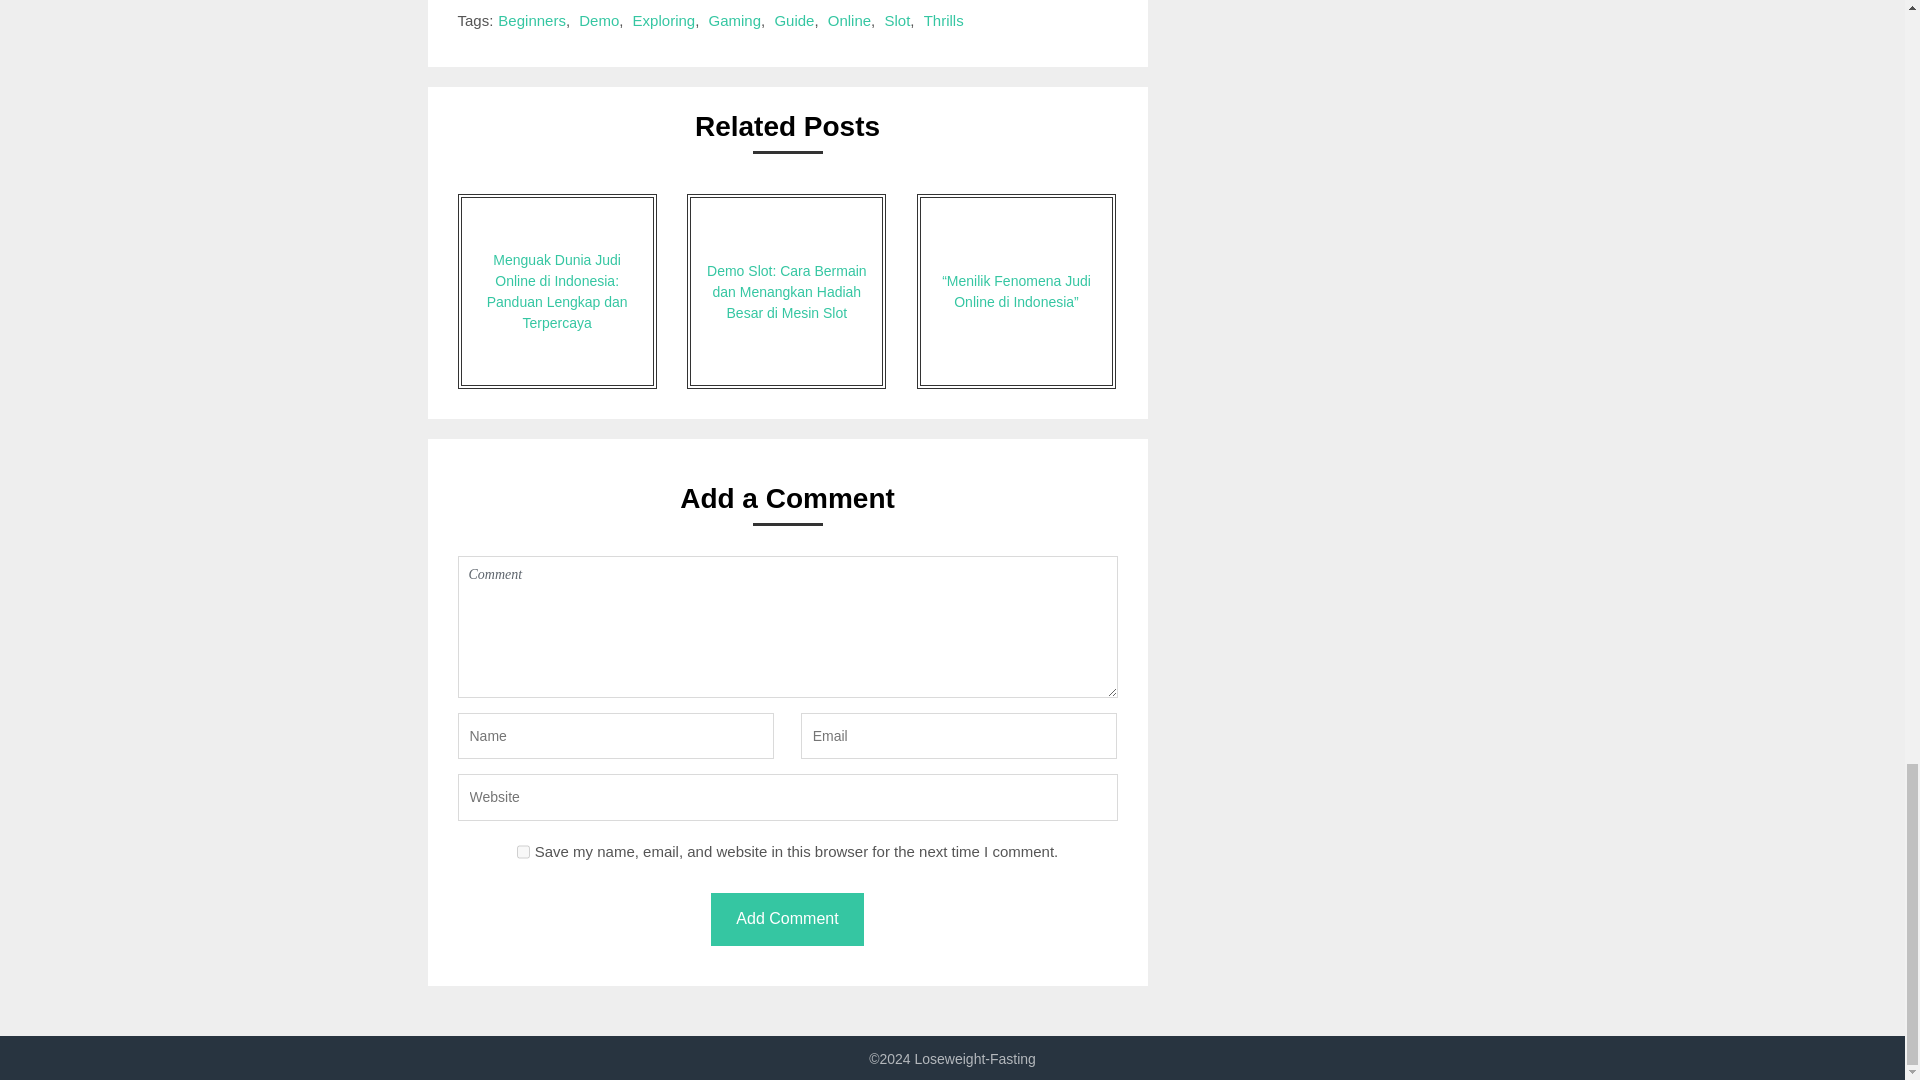  Describe the element at coordinates (786, 920) in the screenshot. I see `Add Comment` at that location.